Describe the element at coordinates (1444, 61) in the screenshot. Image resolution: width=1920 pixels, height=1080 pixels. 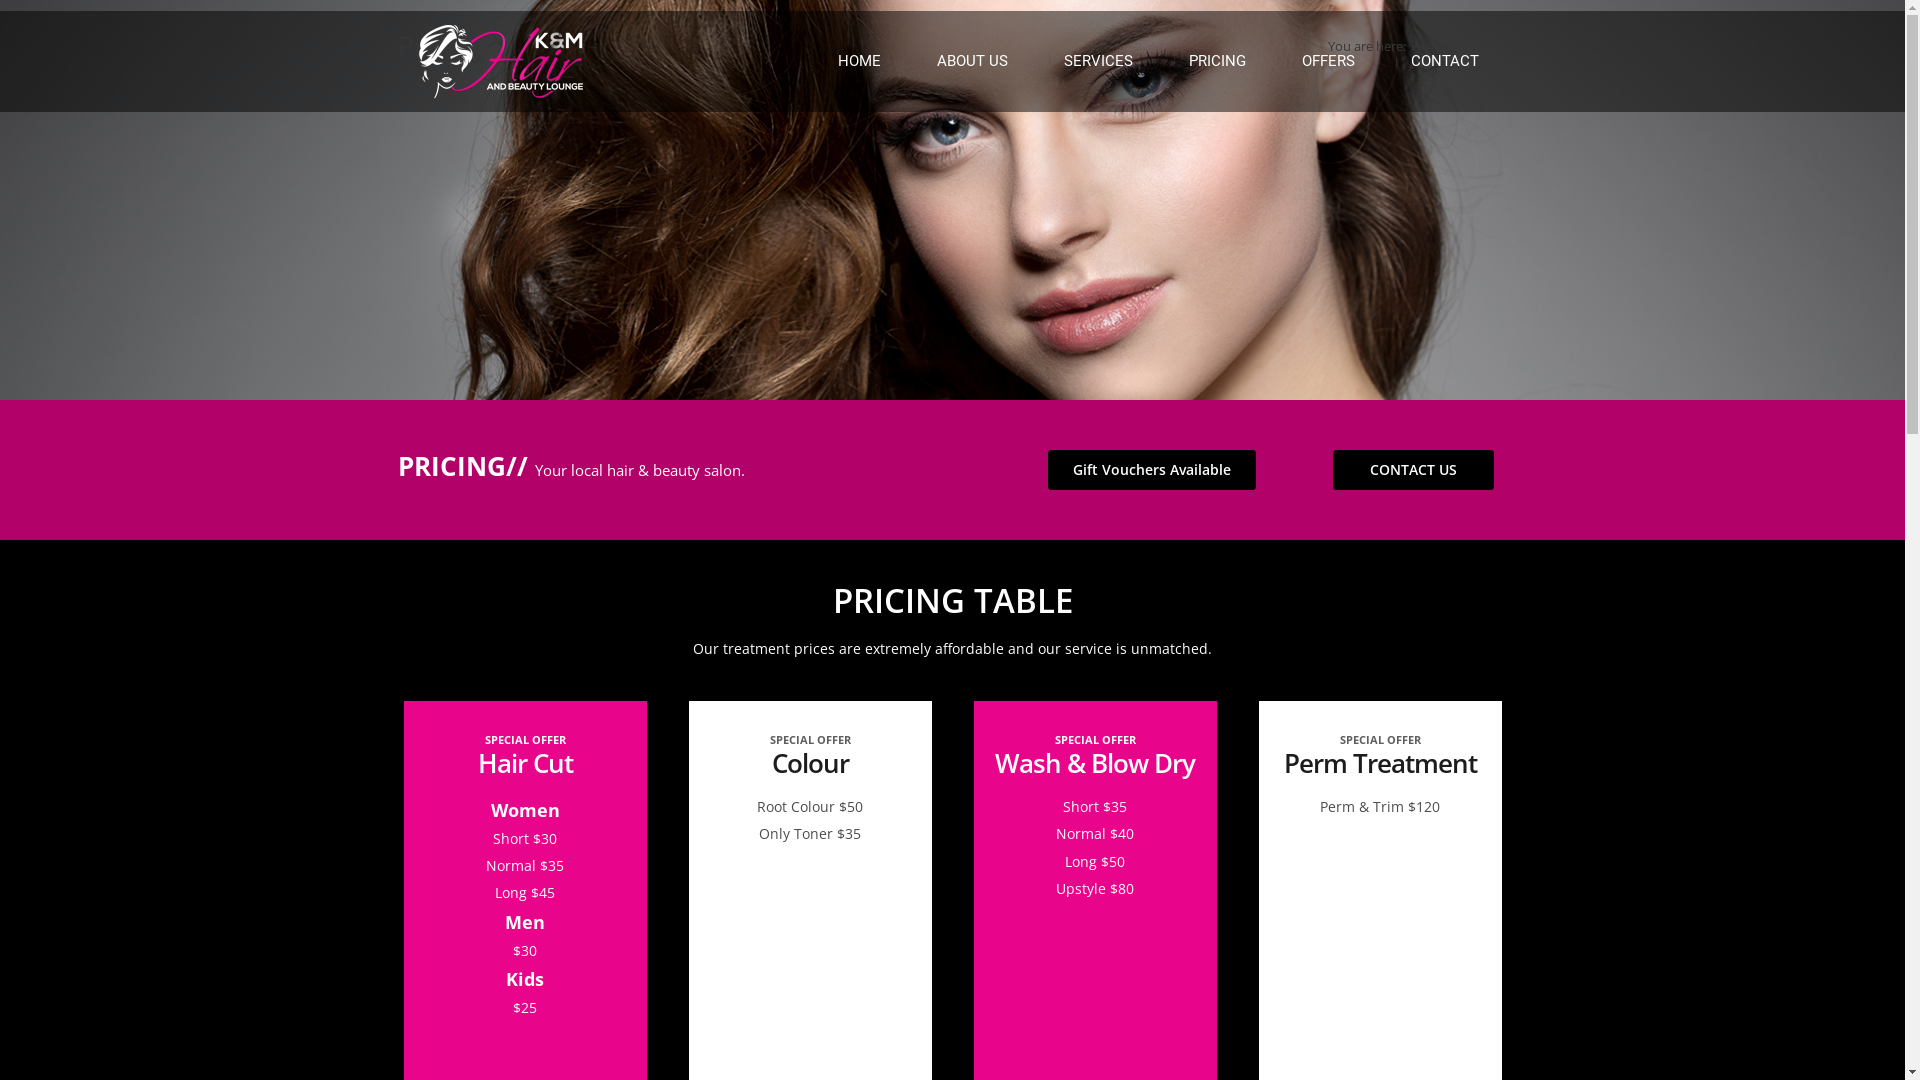
I see `CONTACT` at that location.